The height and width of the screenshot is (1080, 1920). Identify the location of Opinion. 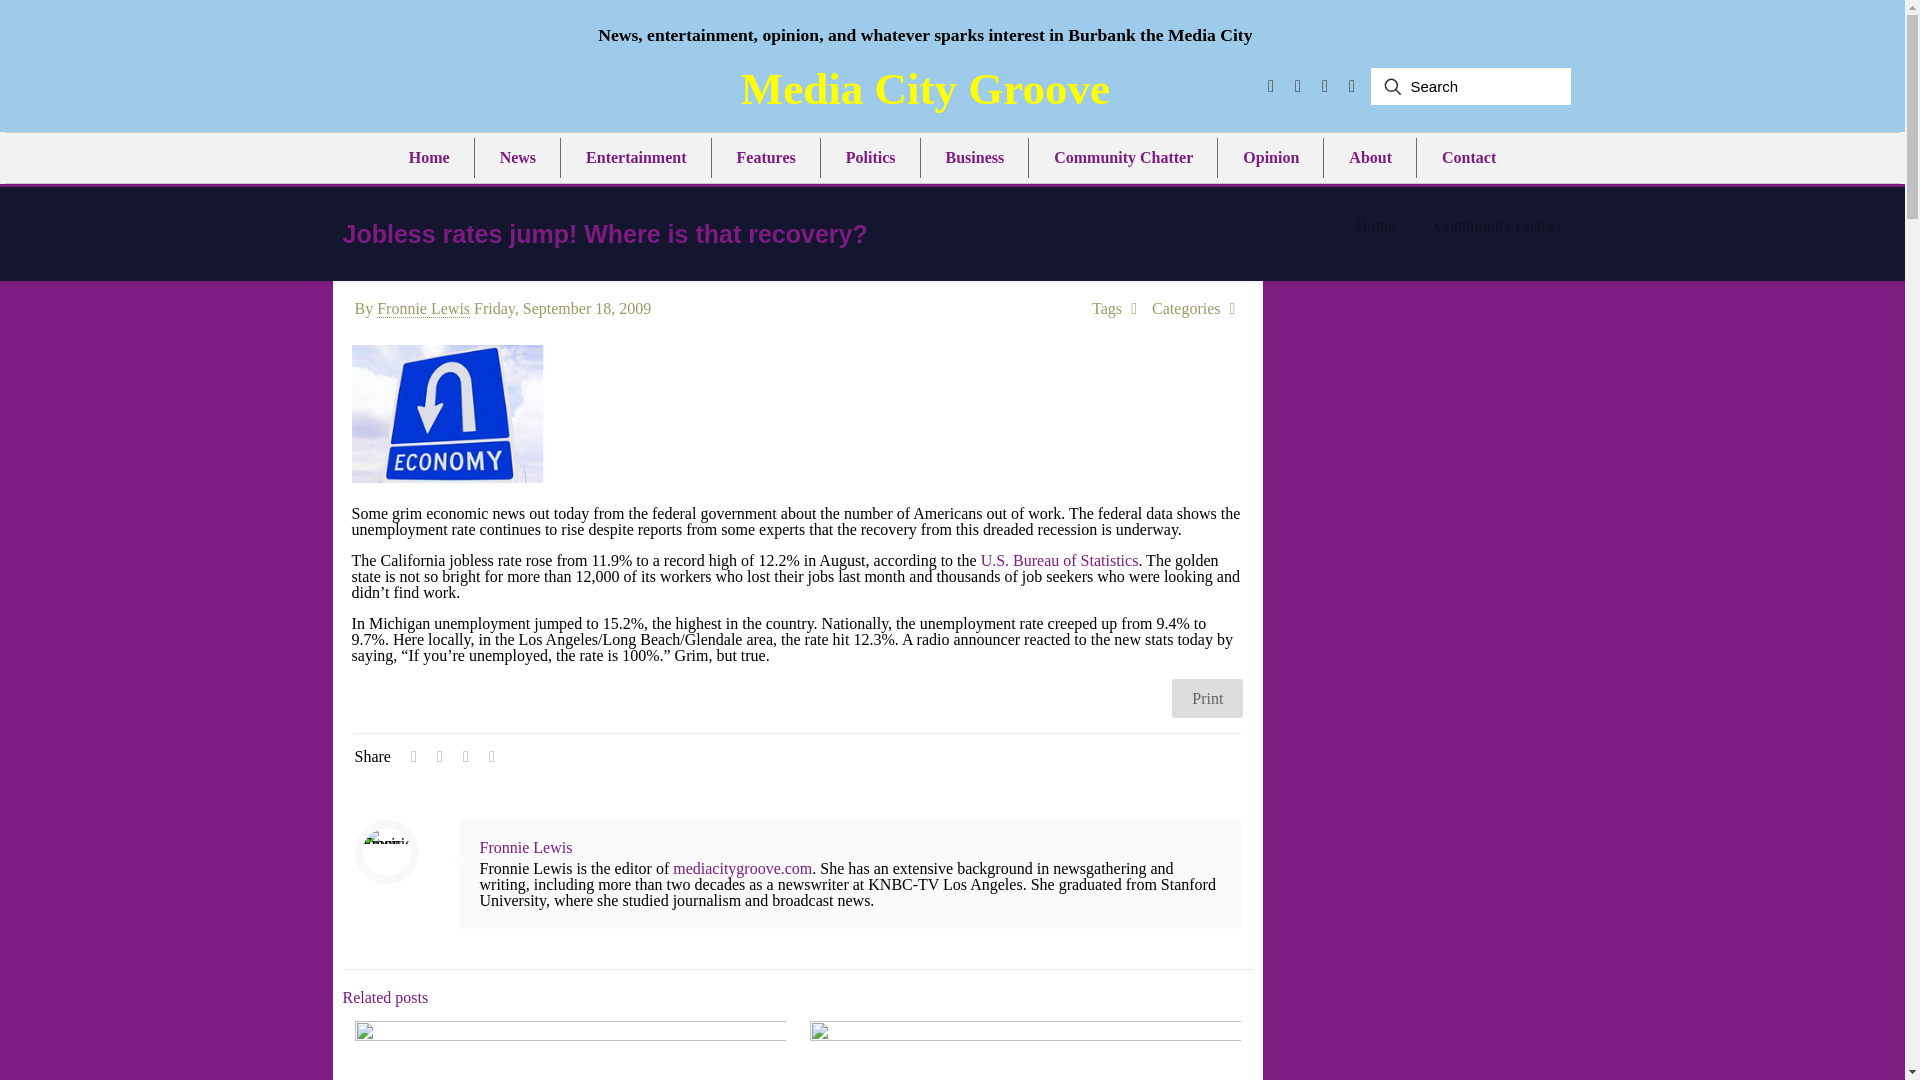
(1271, 158).